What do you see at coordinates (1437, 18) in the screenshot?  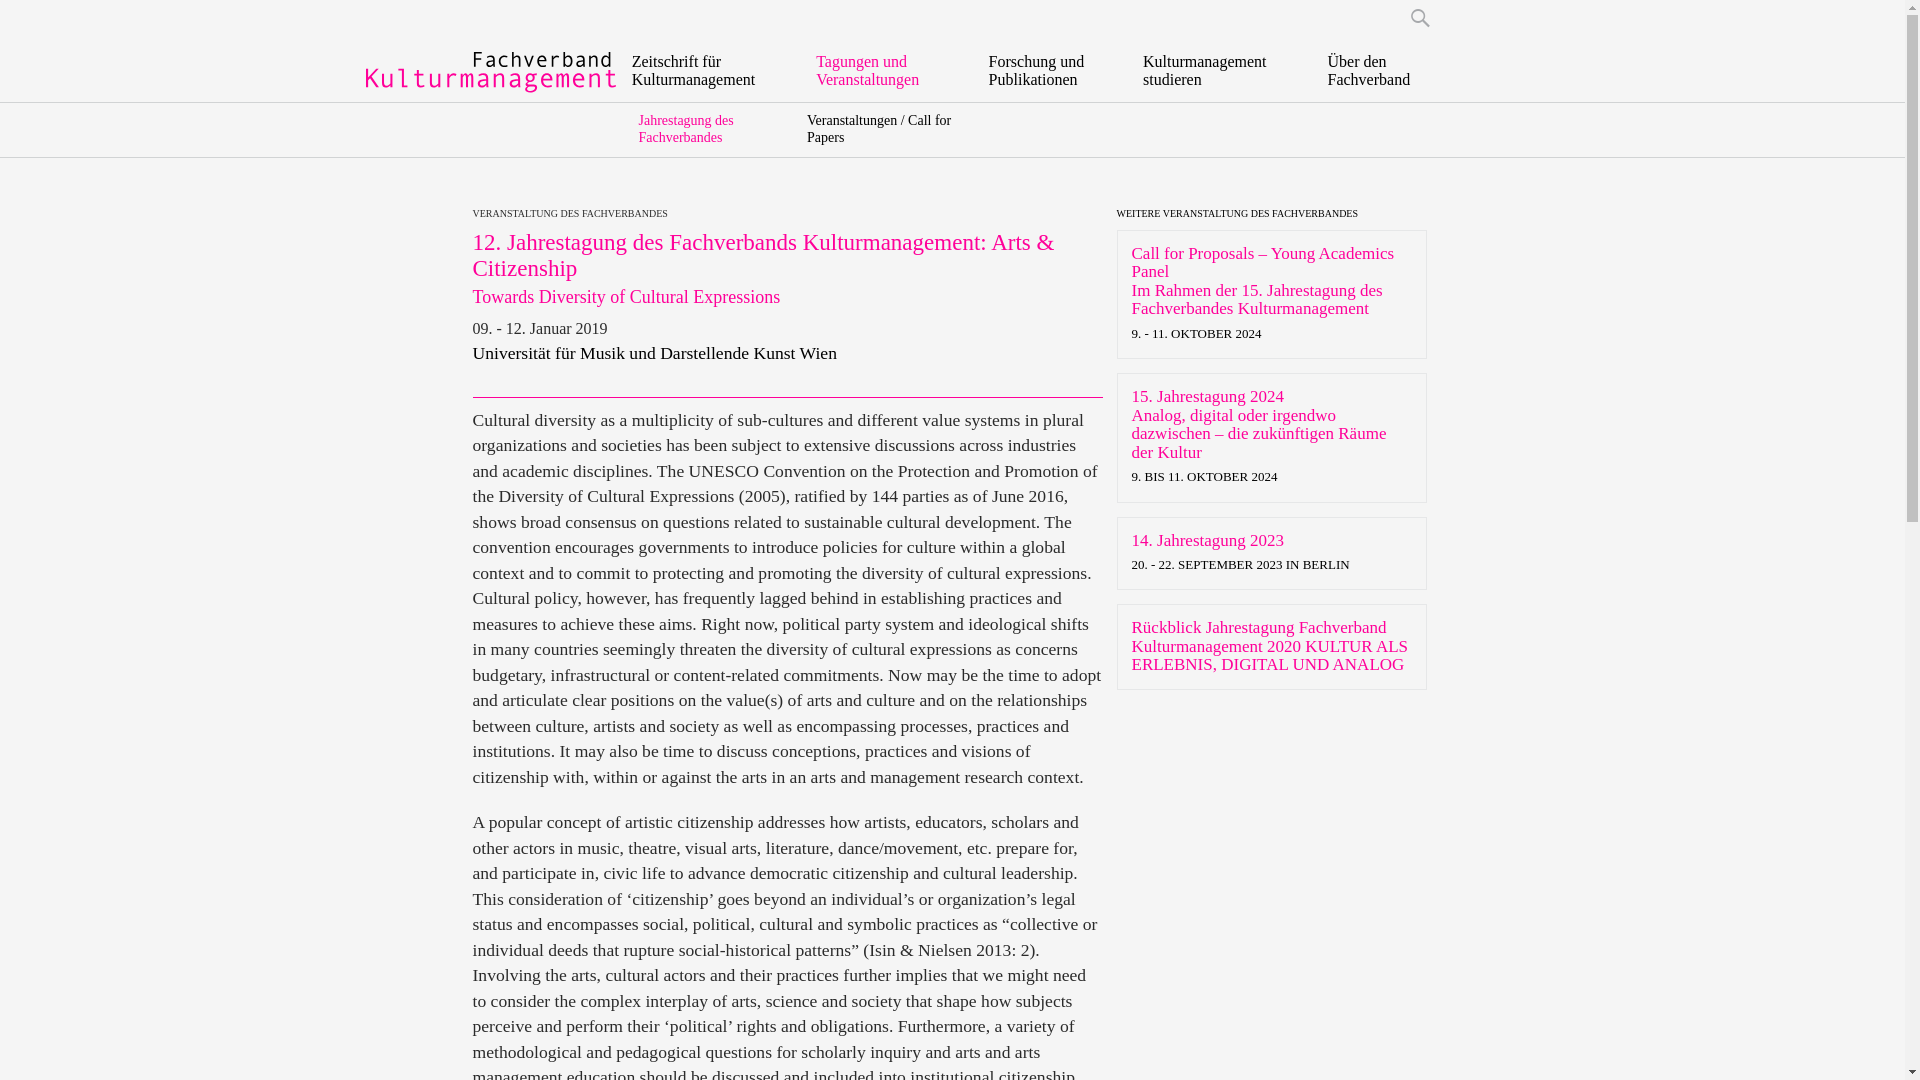 I see `Search` at bounding box center [1437, 18].